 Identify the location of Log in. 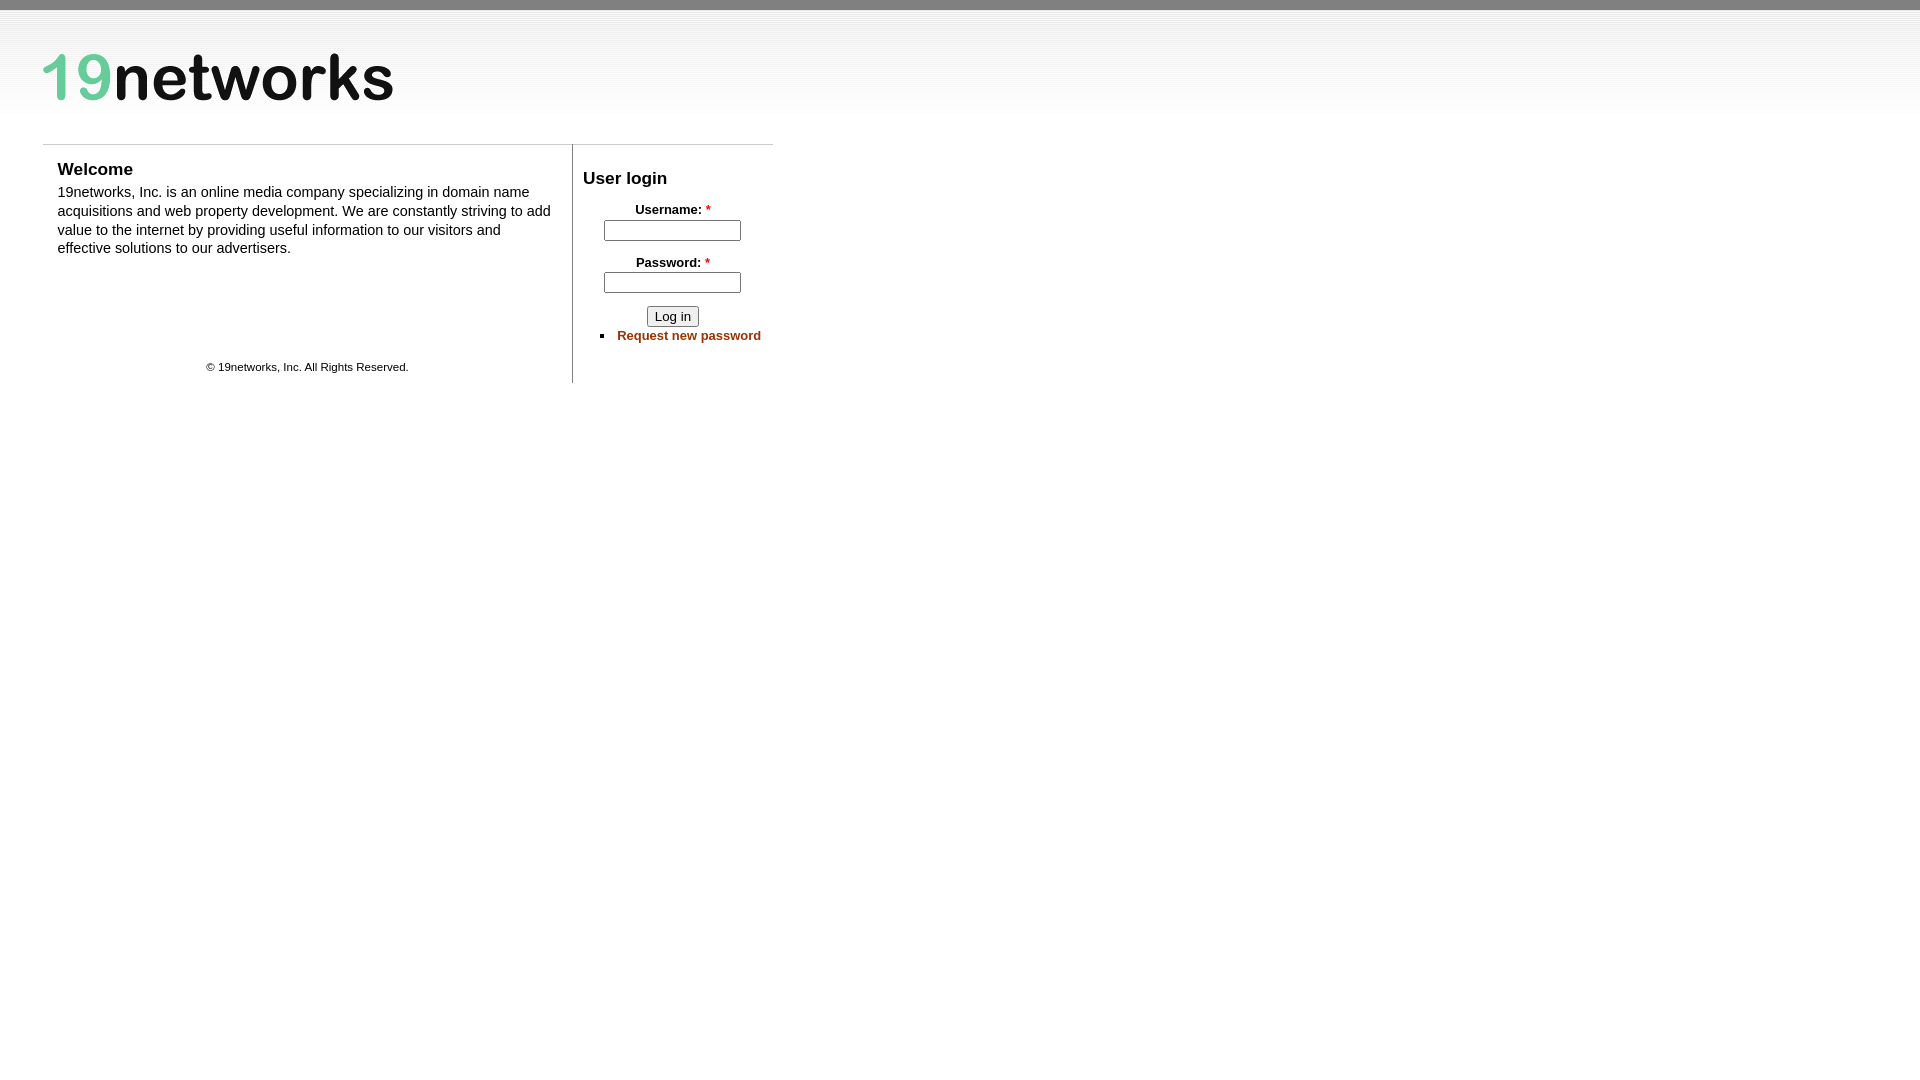
(673, 316).